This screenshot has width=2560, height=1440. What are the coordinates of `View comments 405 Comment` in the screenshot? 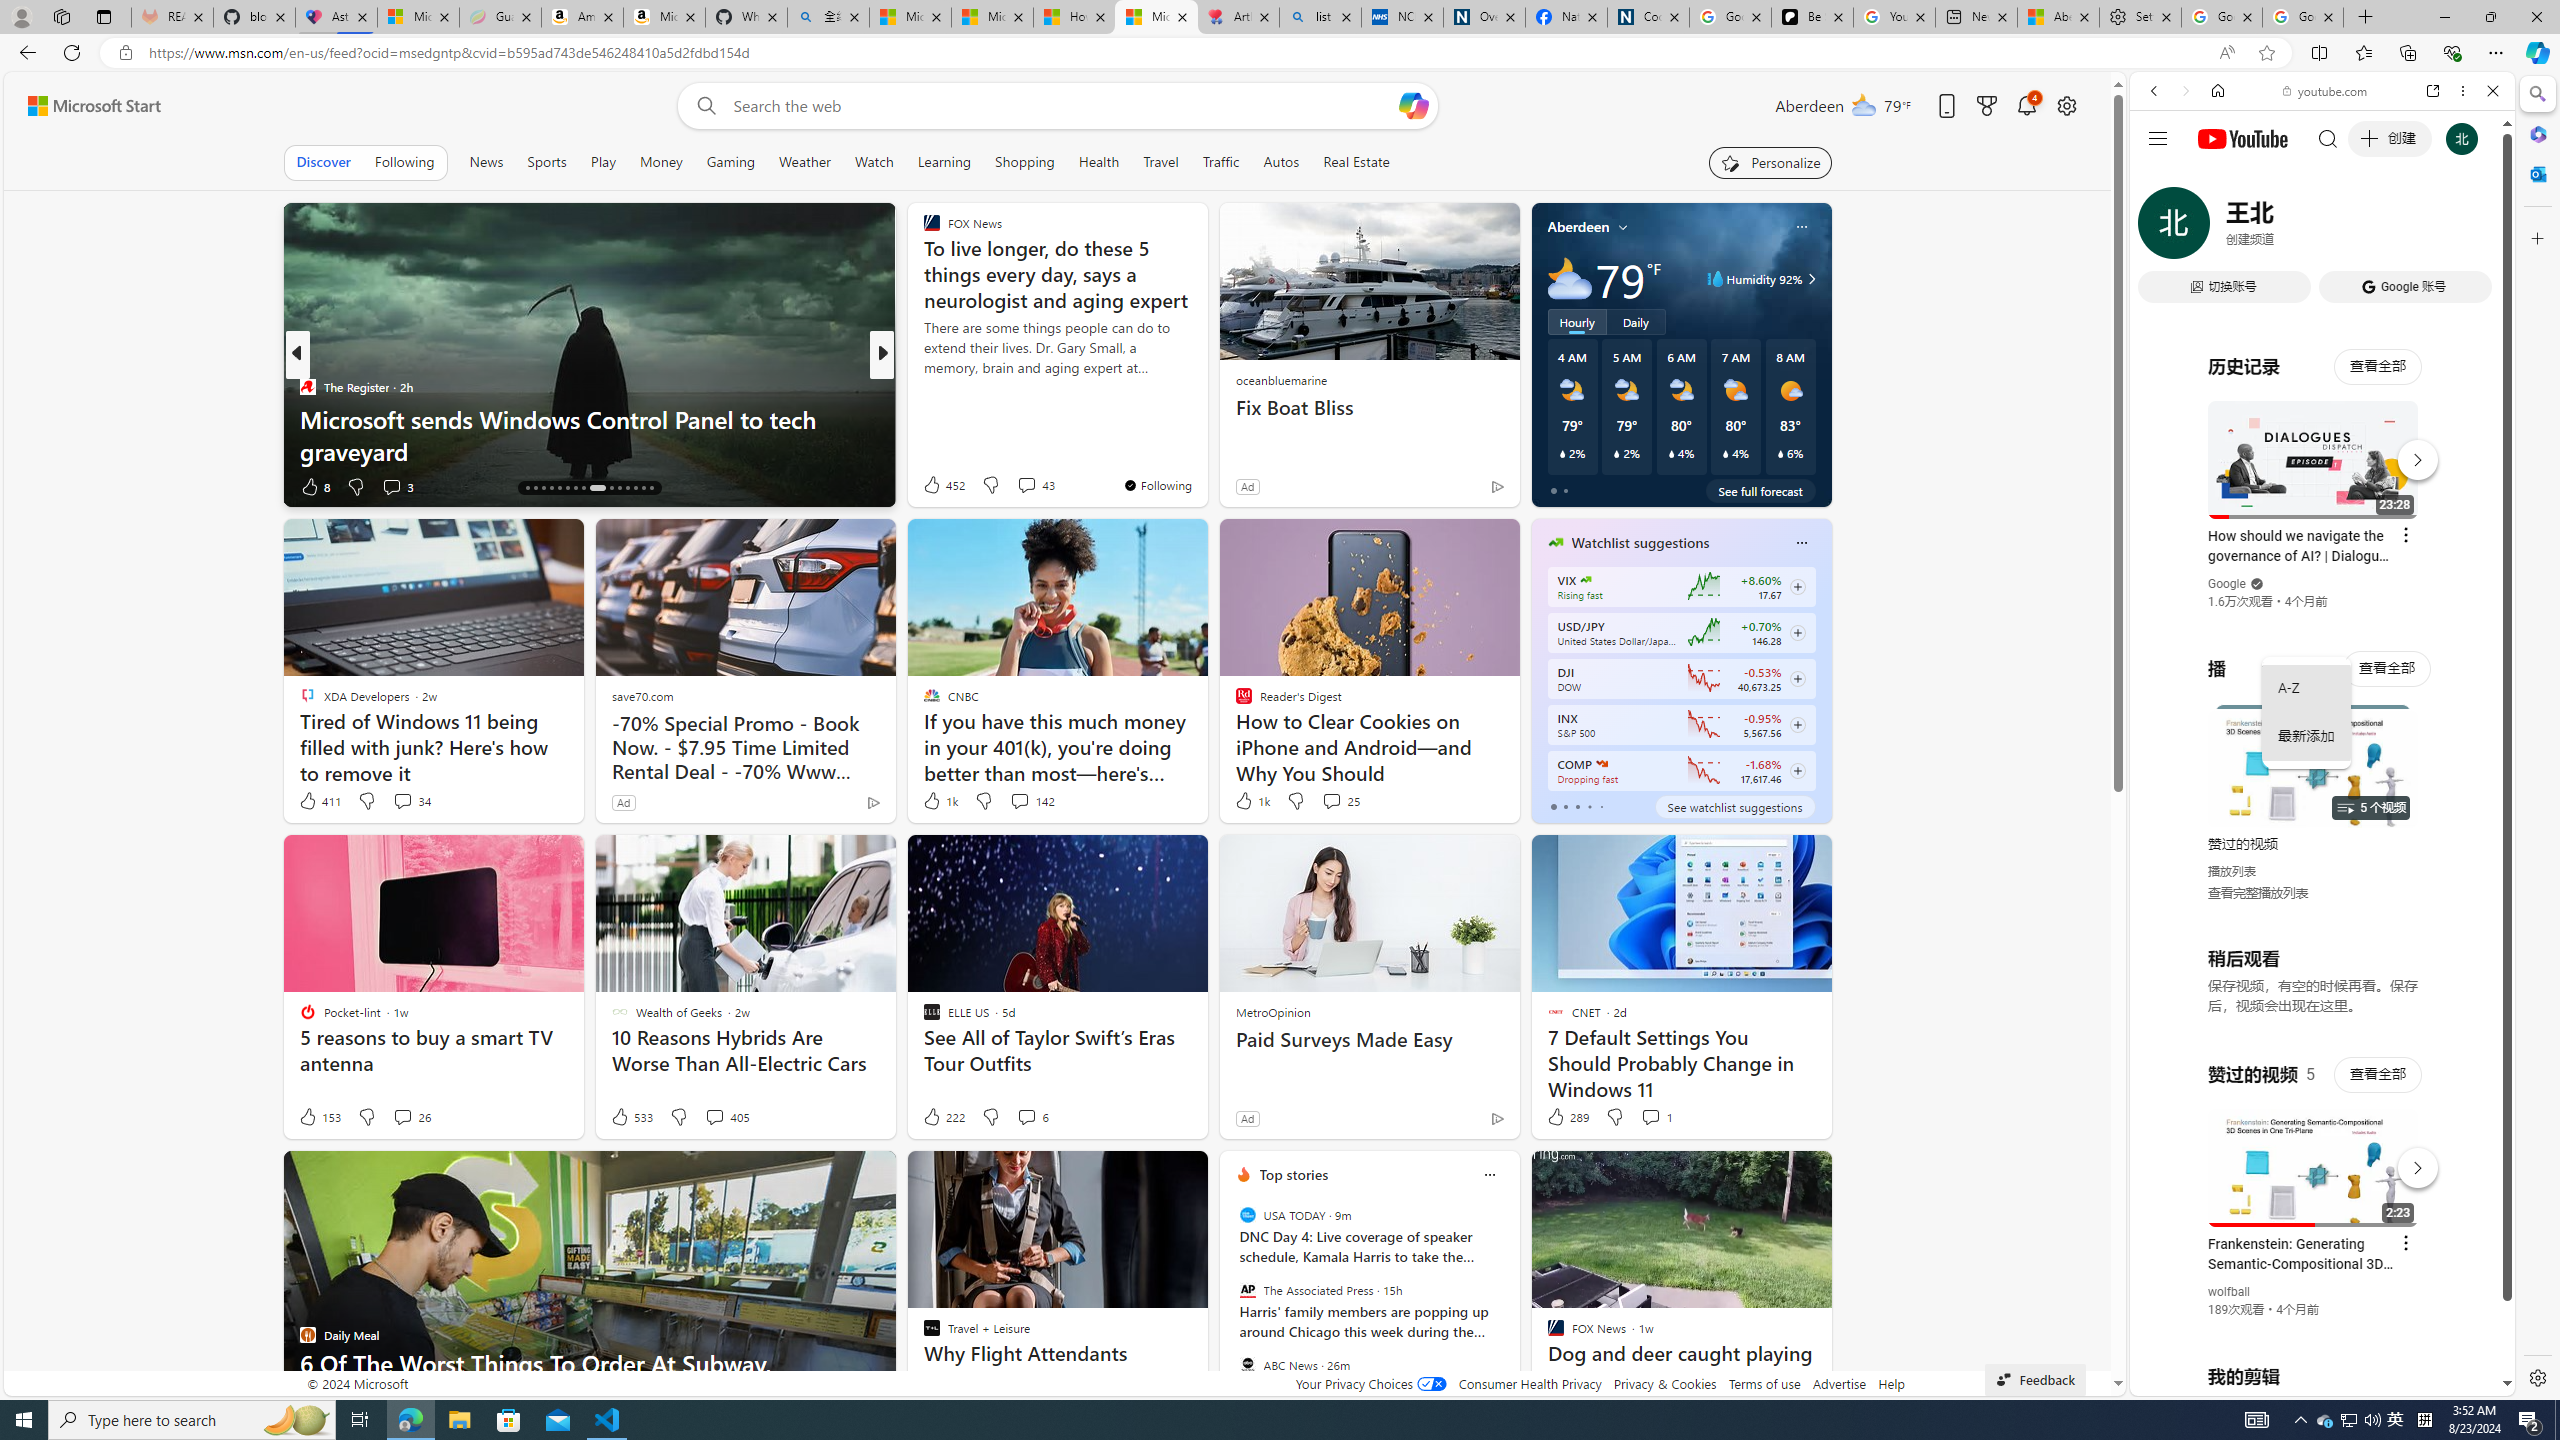 It's located at (726, 1116).